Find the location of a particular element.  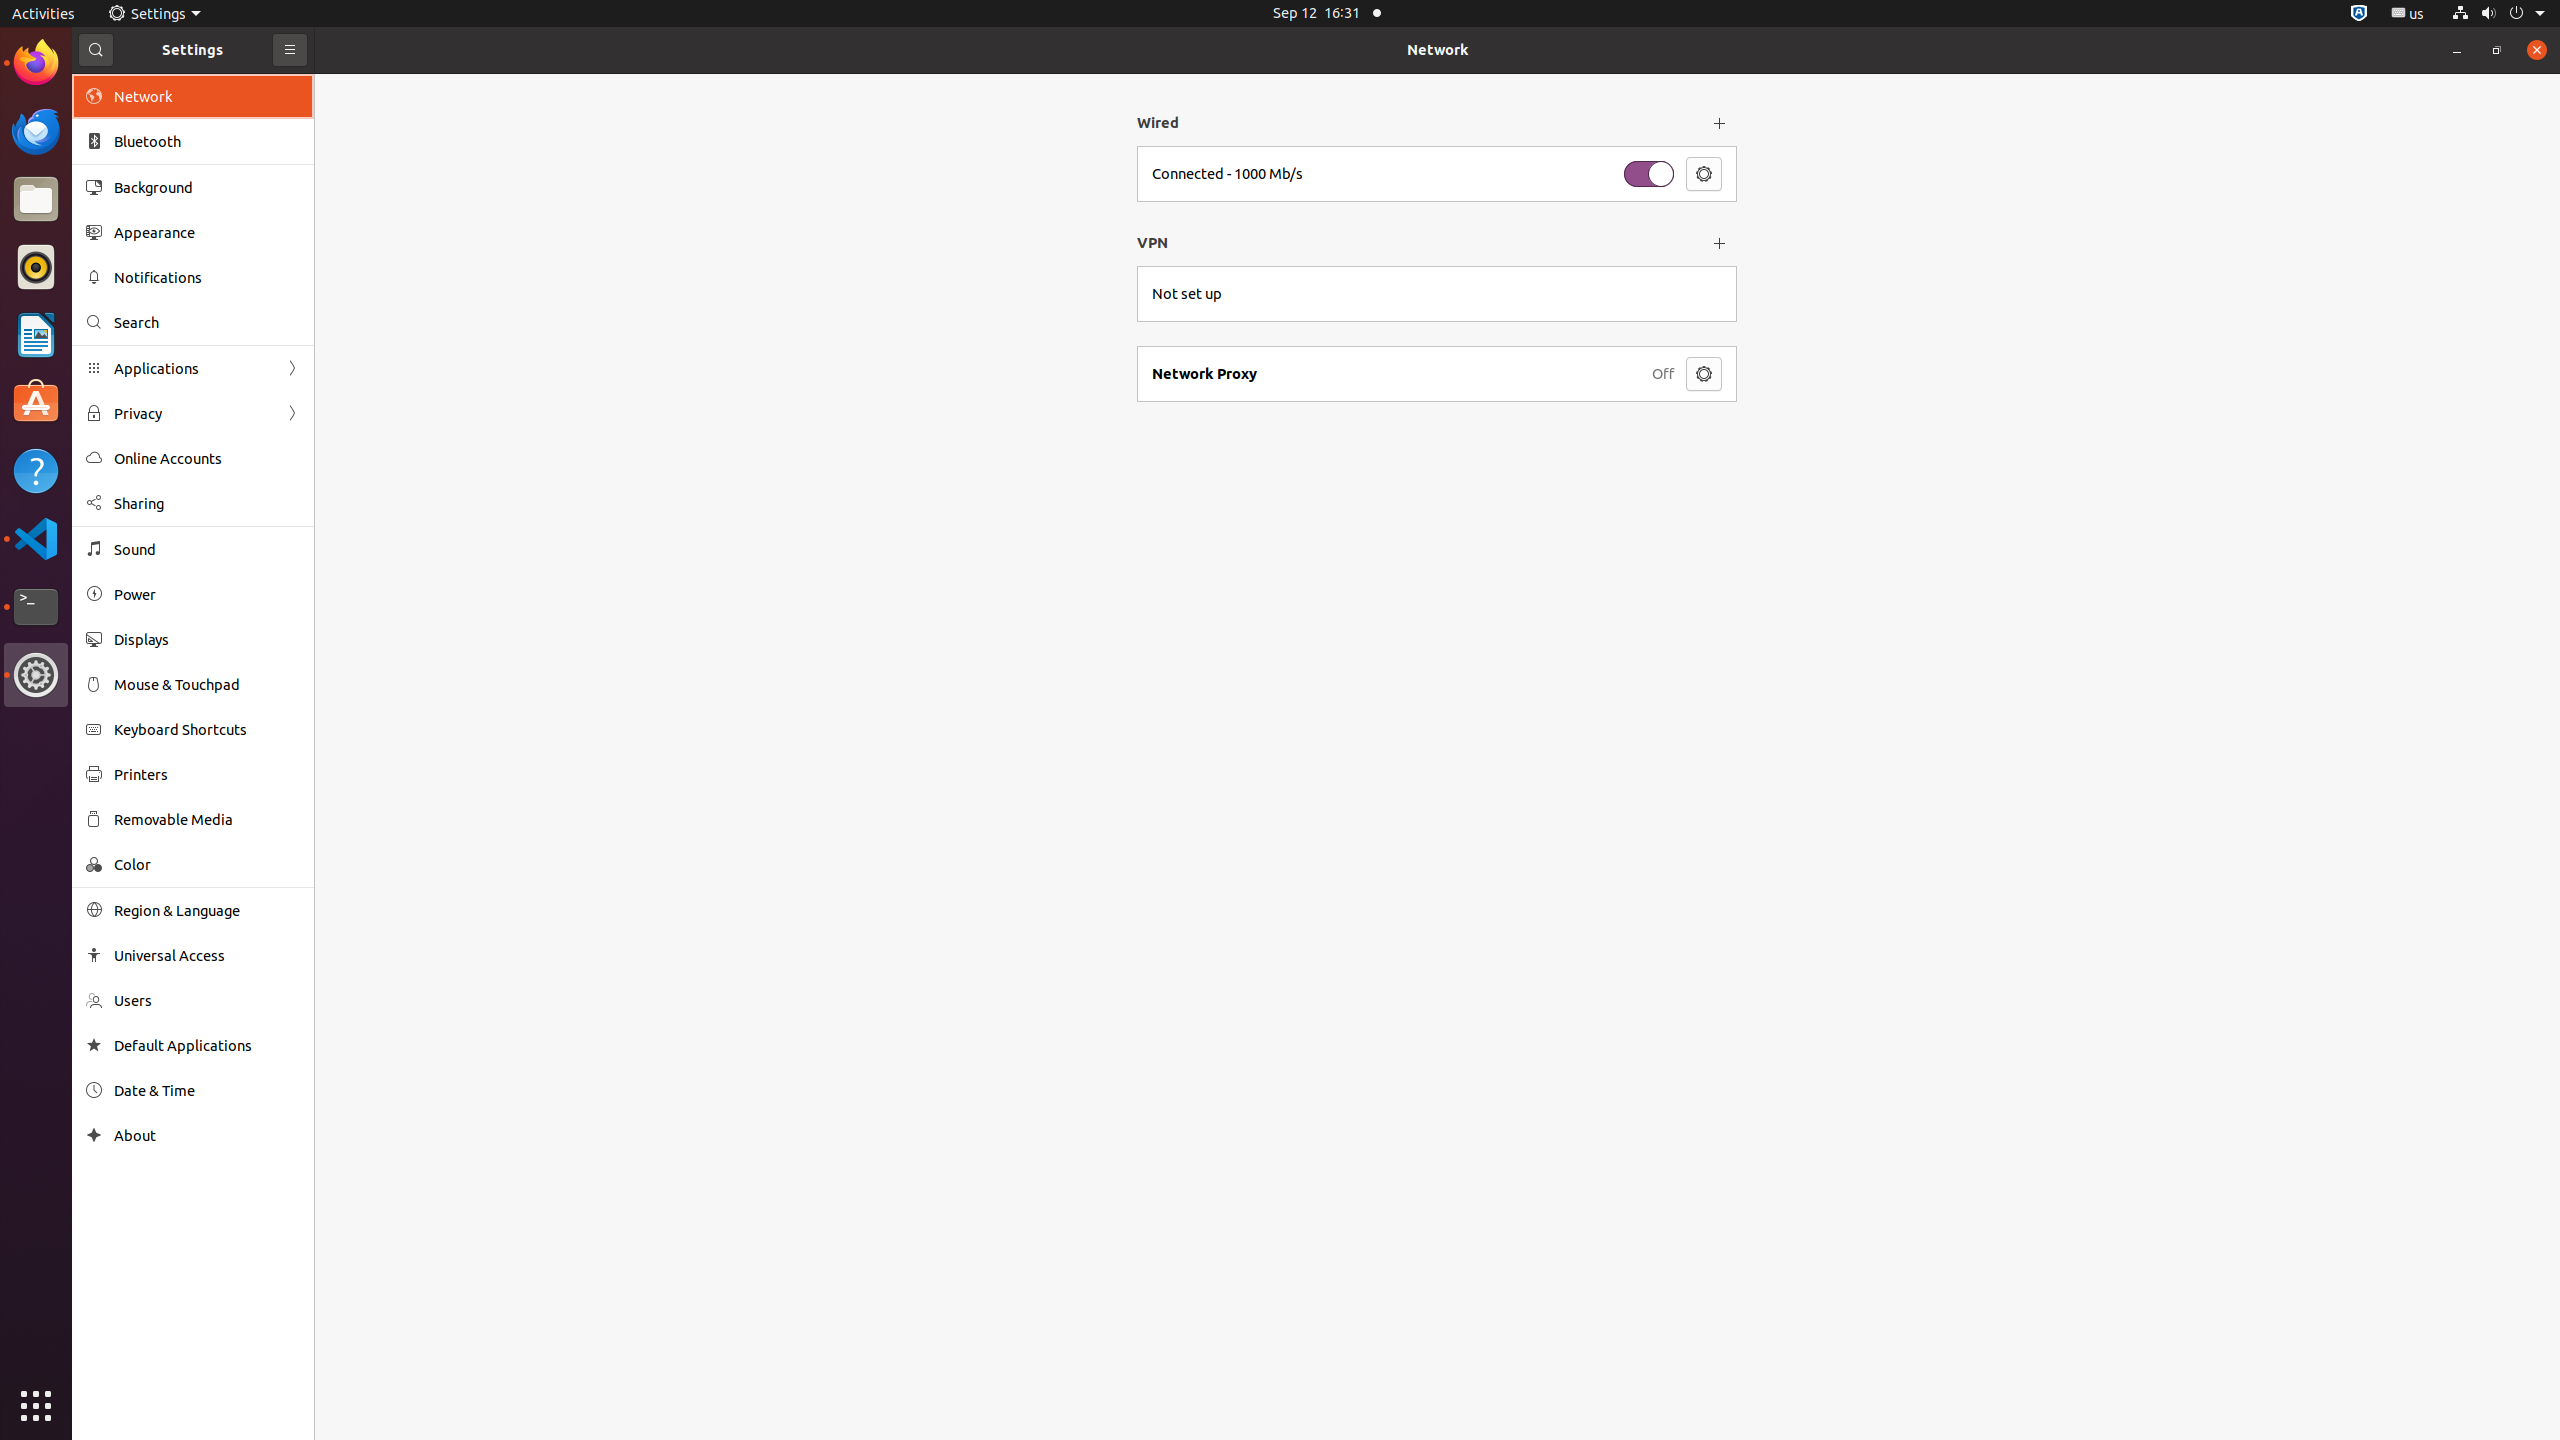

Connected - 1000 Mb/s is located at coordinates (1228, 174).